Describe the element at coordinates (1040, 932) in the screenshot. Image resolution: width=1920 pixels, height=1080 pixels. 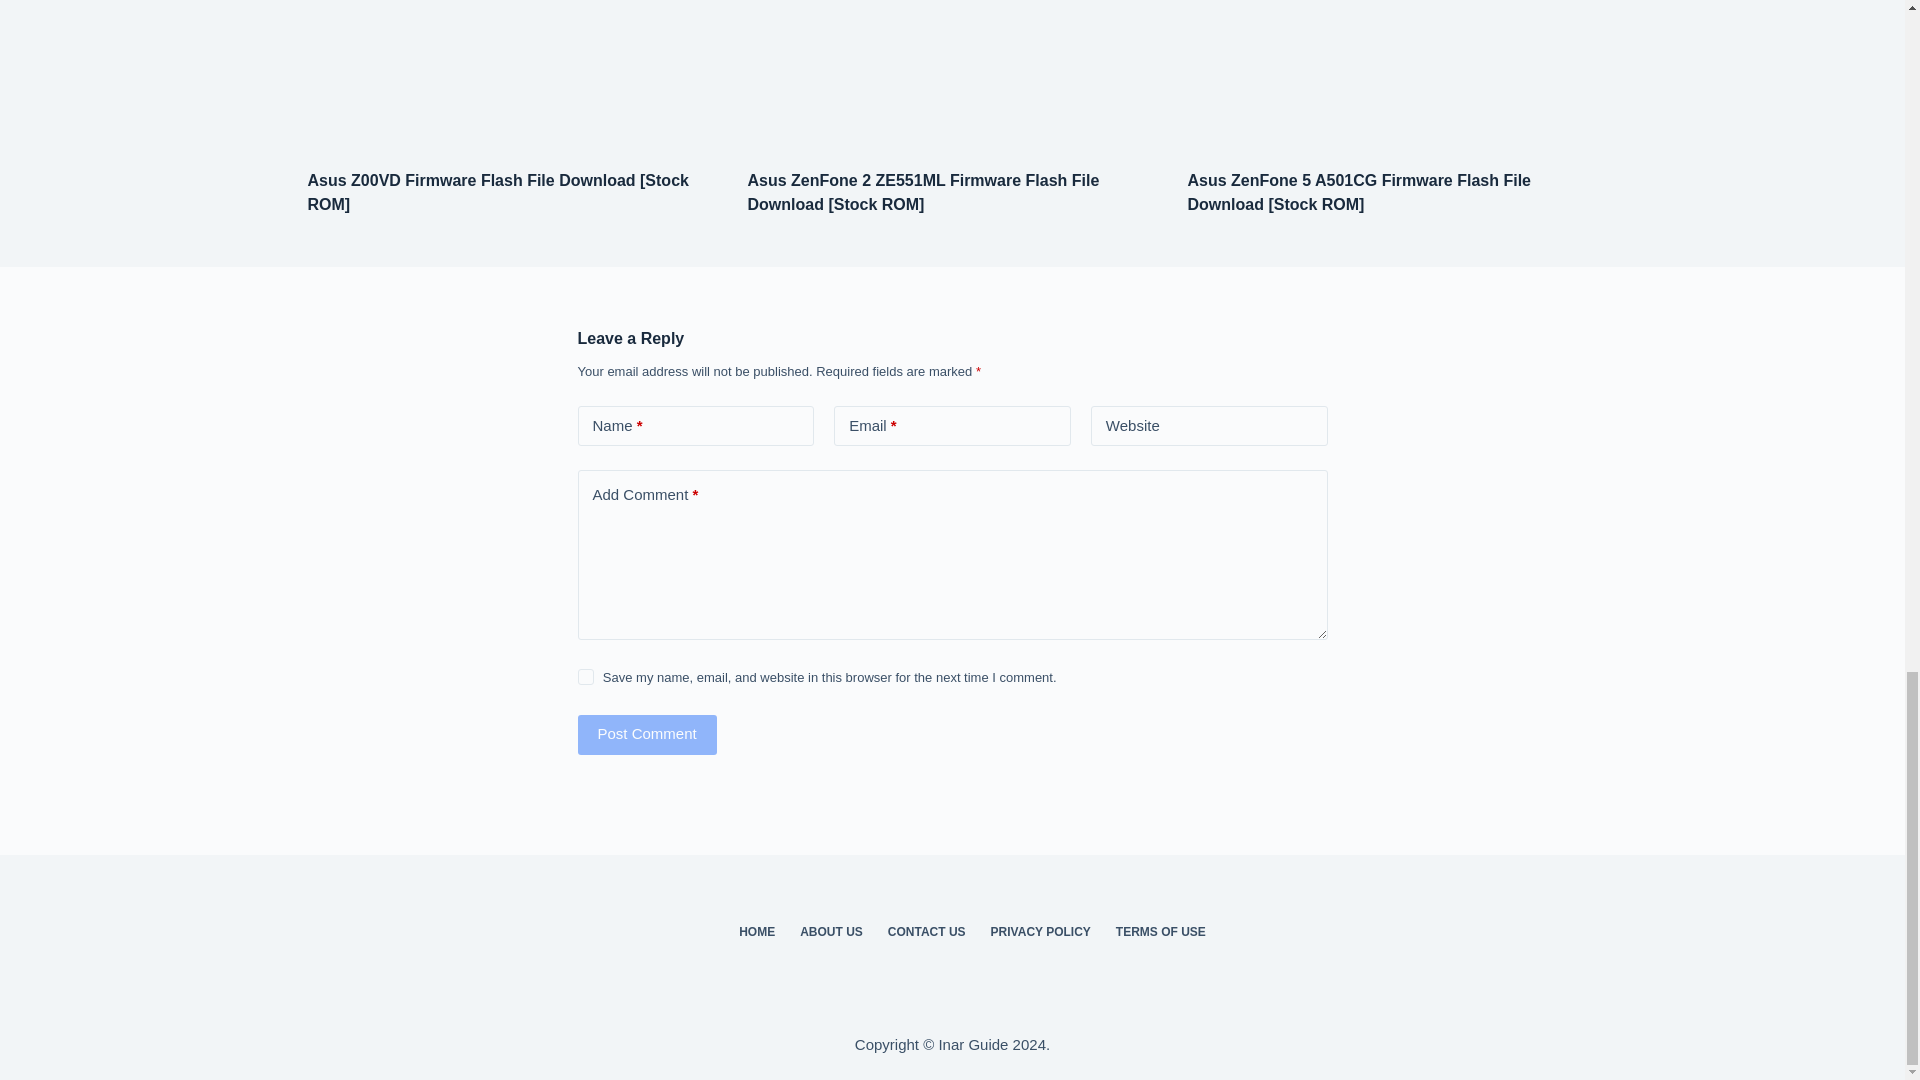
I see `PRIVACY POLICY` at that location.